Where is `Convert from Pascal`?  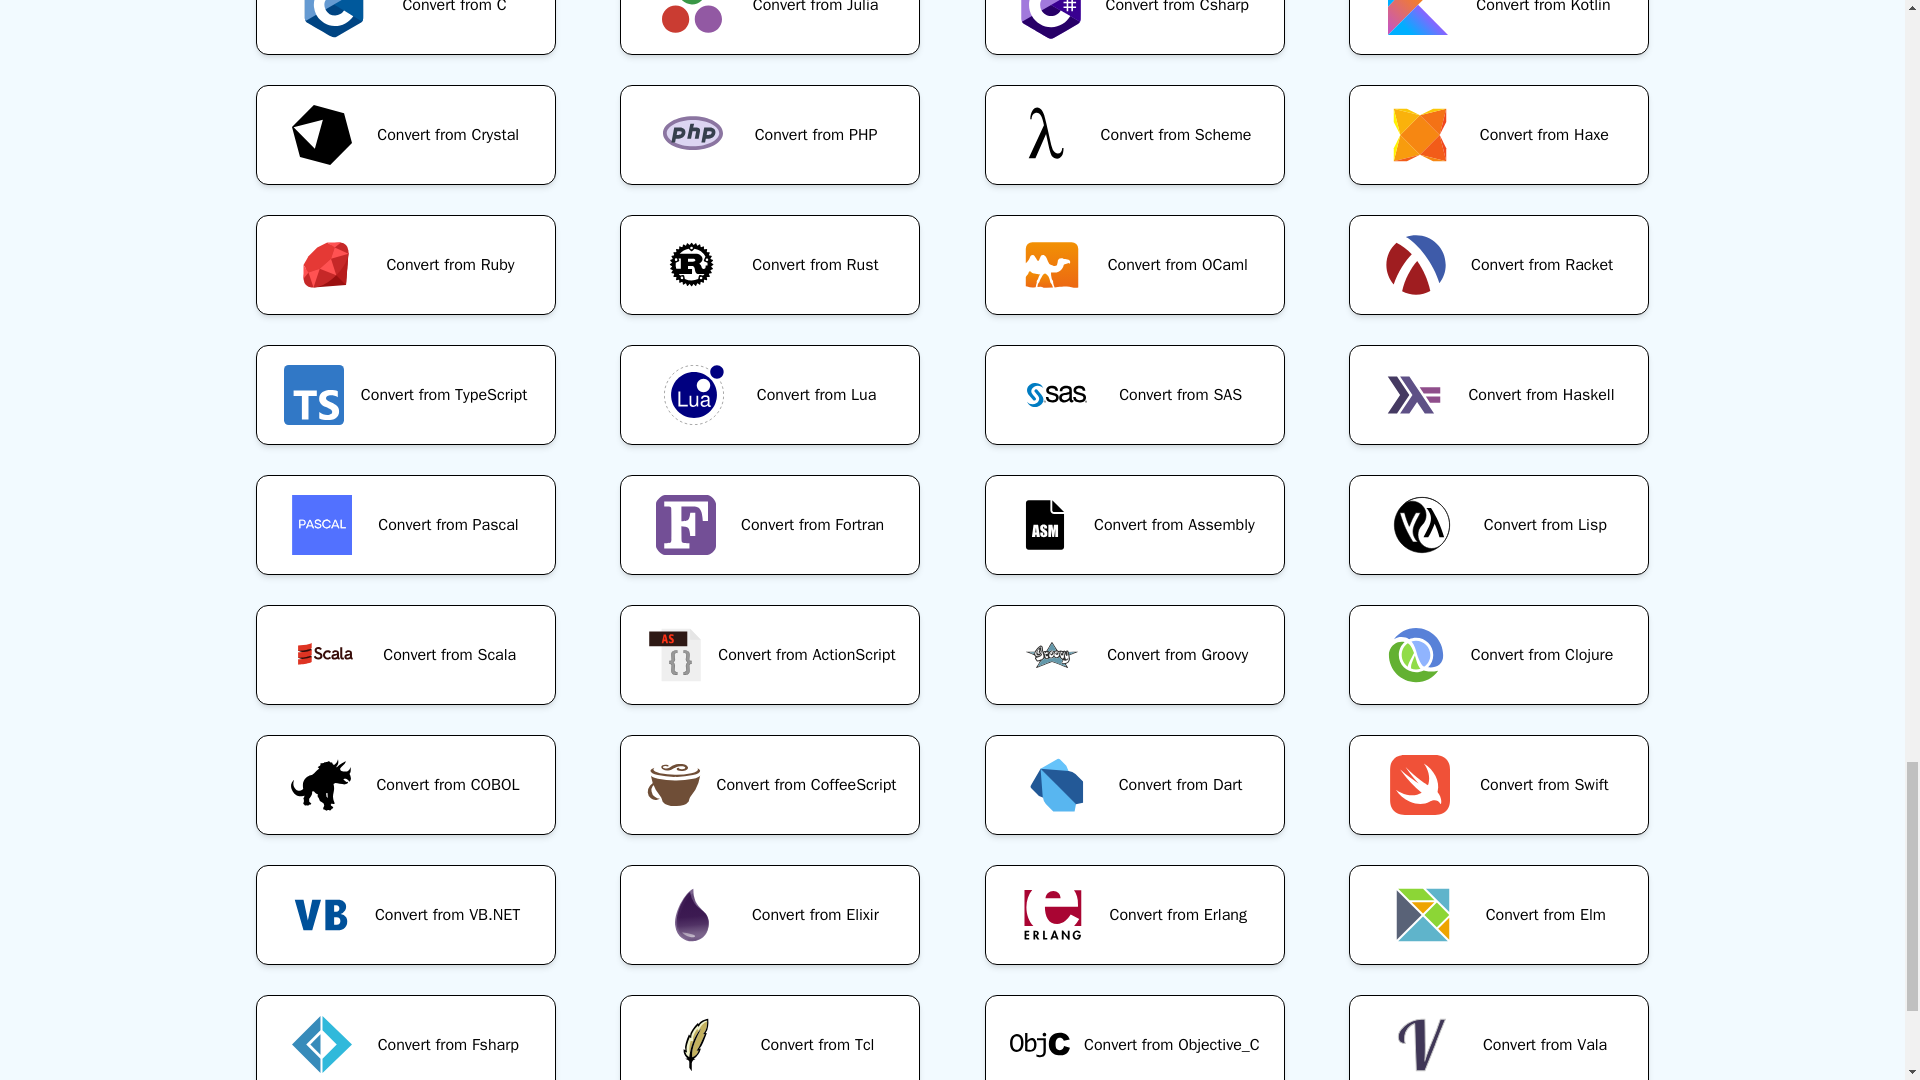
Convert from Pascal is located at coordinates (405, 524).